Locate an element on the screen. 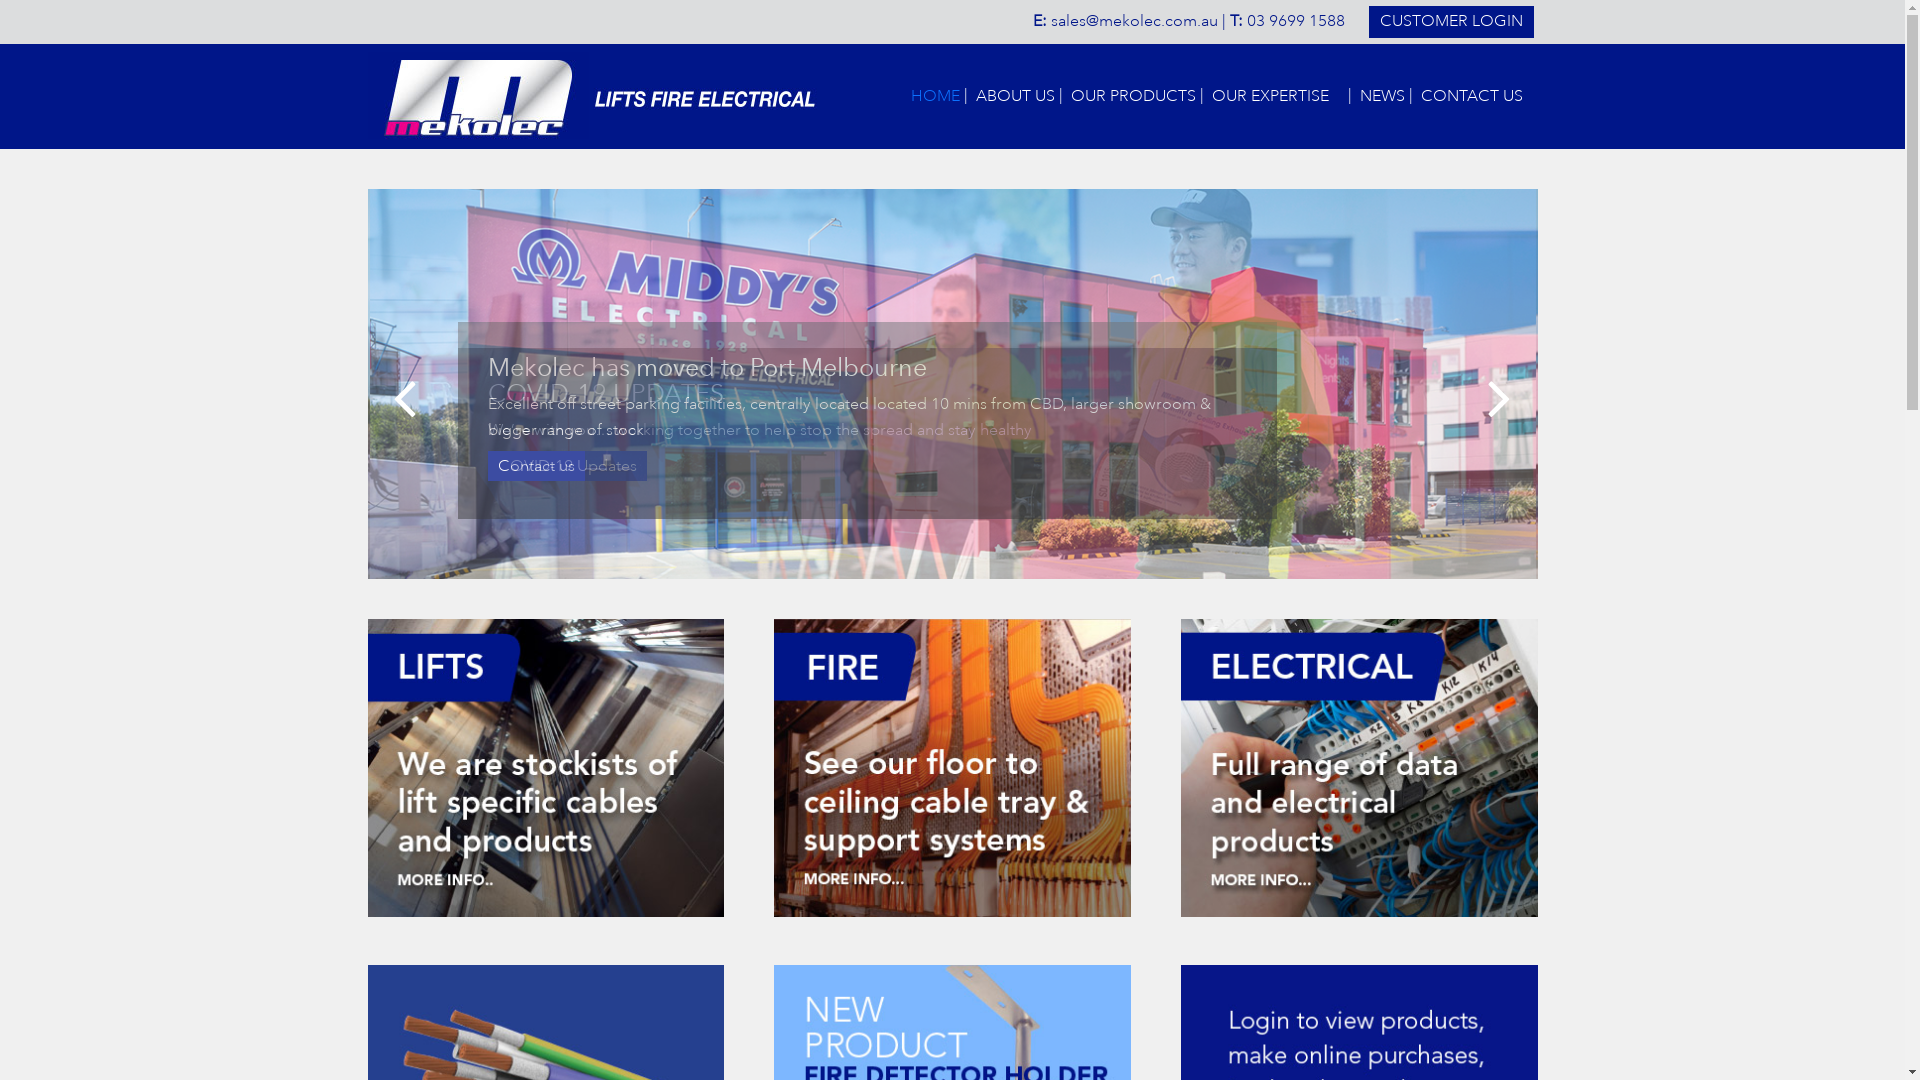 Image resolution: width=1920 pixels, height=1080 pixels. electrical industry is located at coordinates (1360, 912).